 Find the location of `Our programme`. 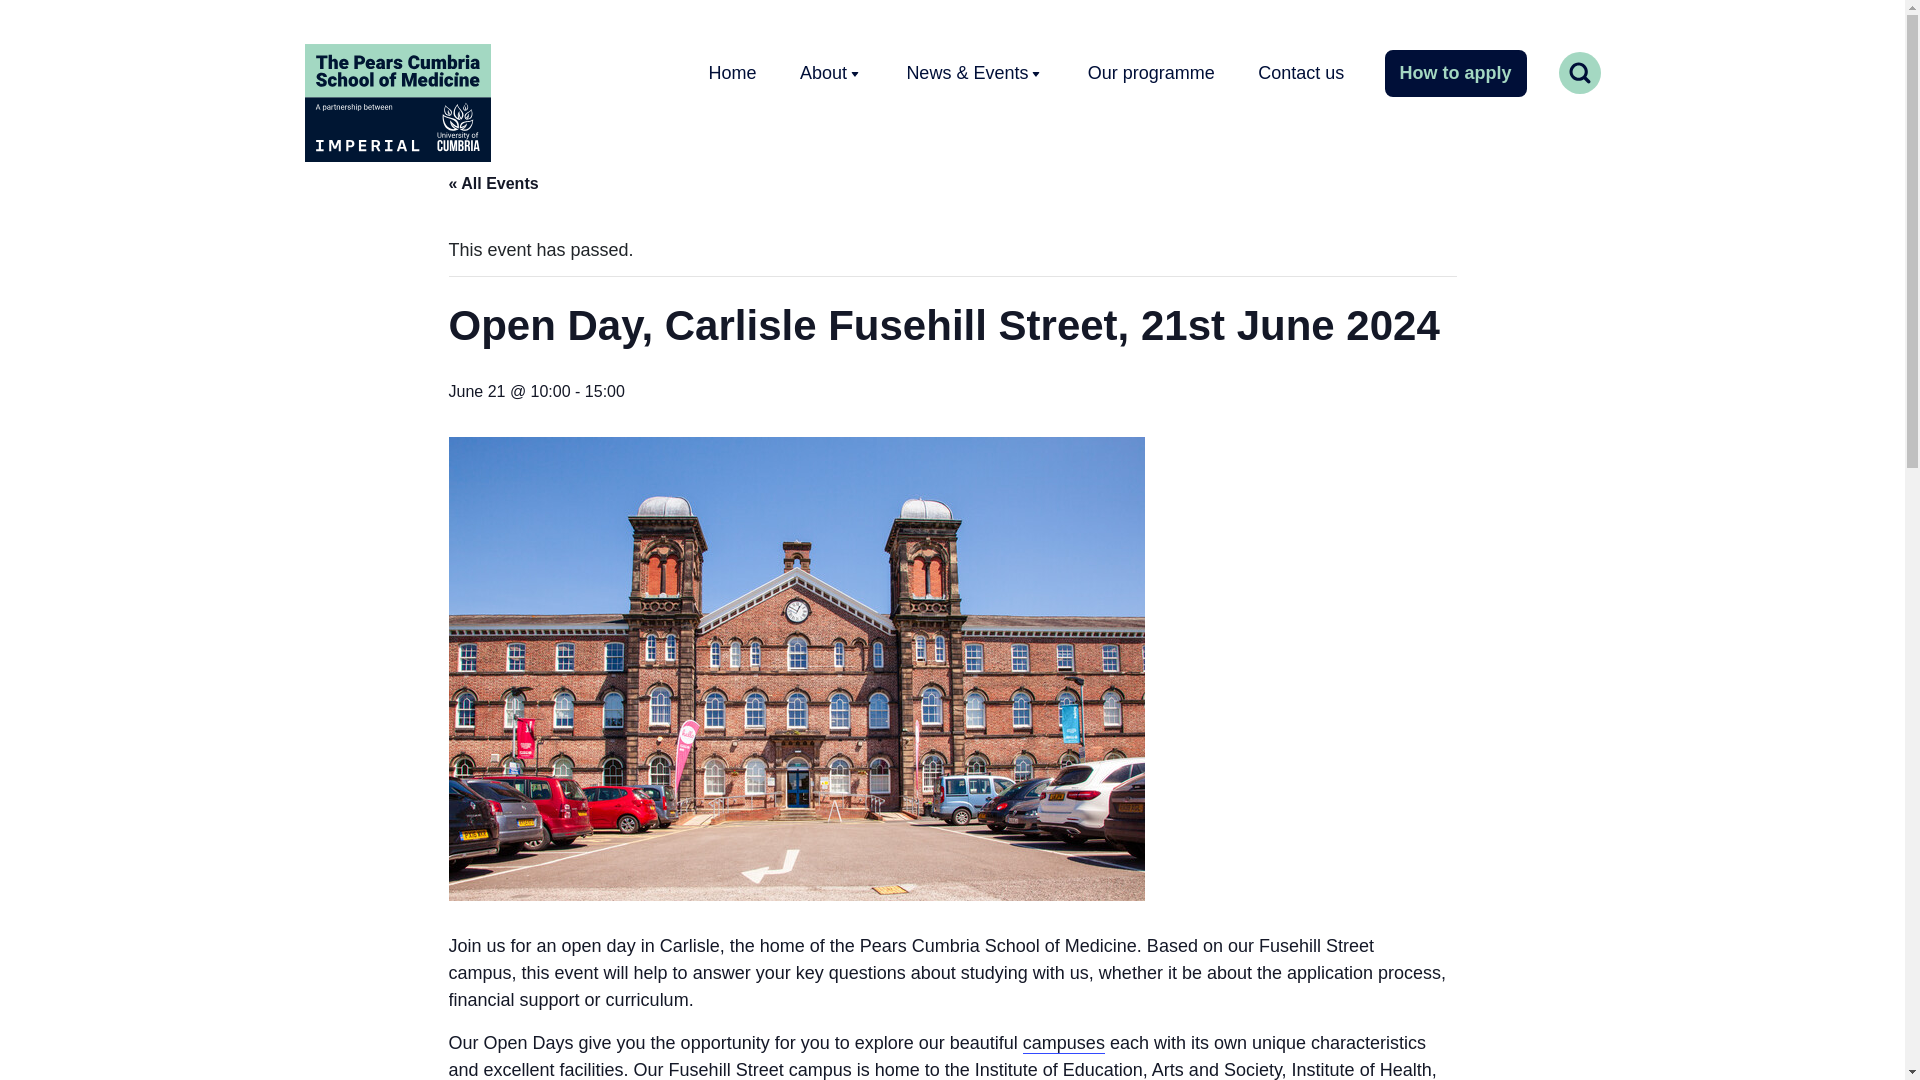

Our programme is located at coordinates (1150, 73).